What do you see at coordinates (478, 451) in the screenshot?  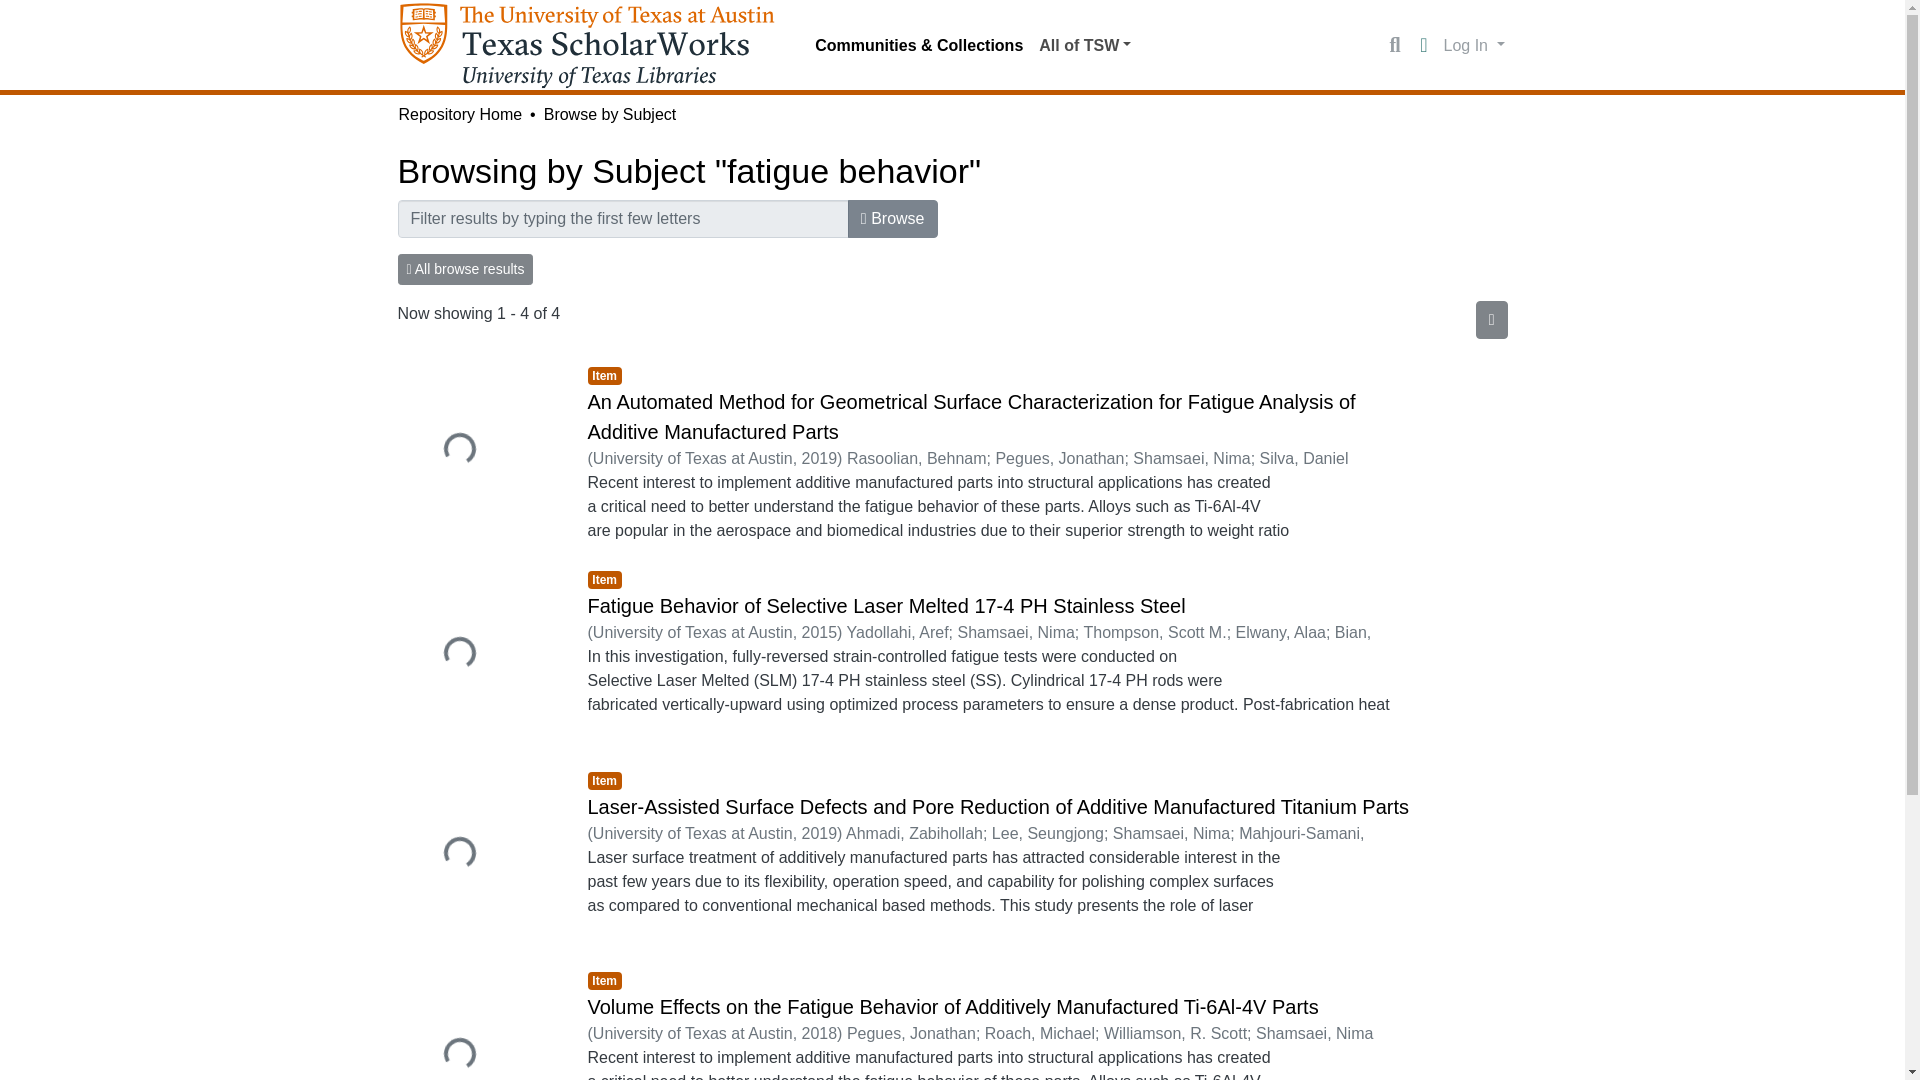 I see `Loading...` at bounding box center [478, 451].